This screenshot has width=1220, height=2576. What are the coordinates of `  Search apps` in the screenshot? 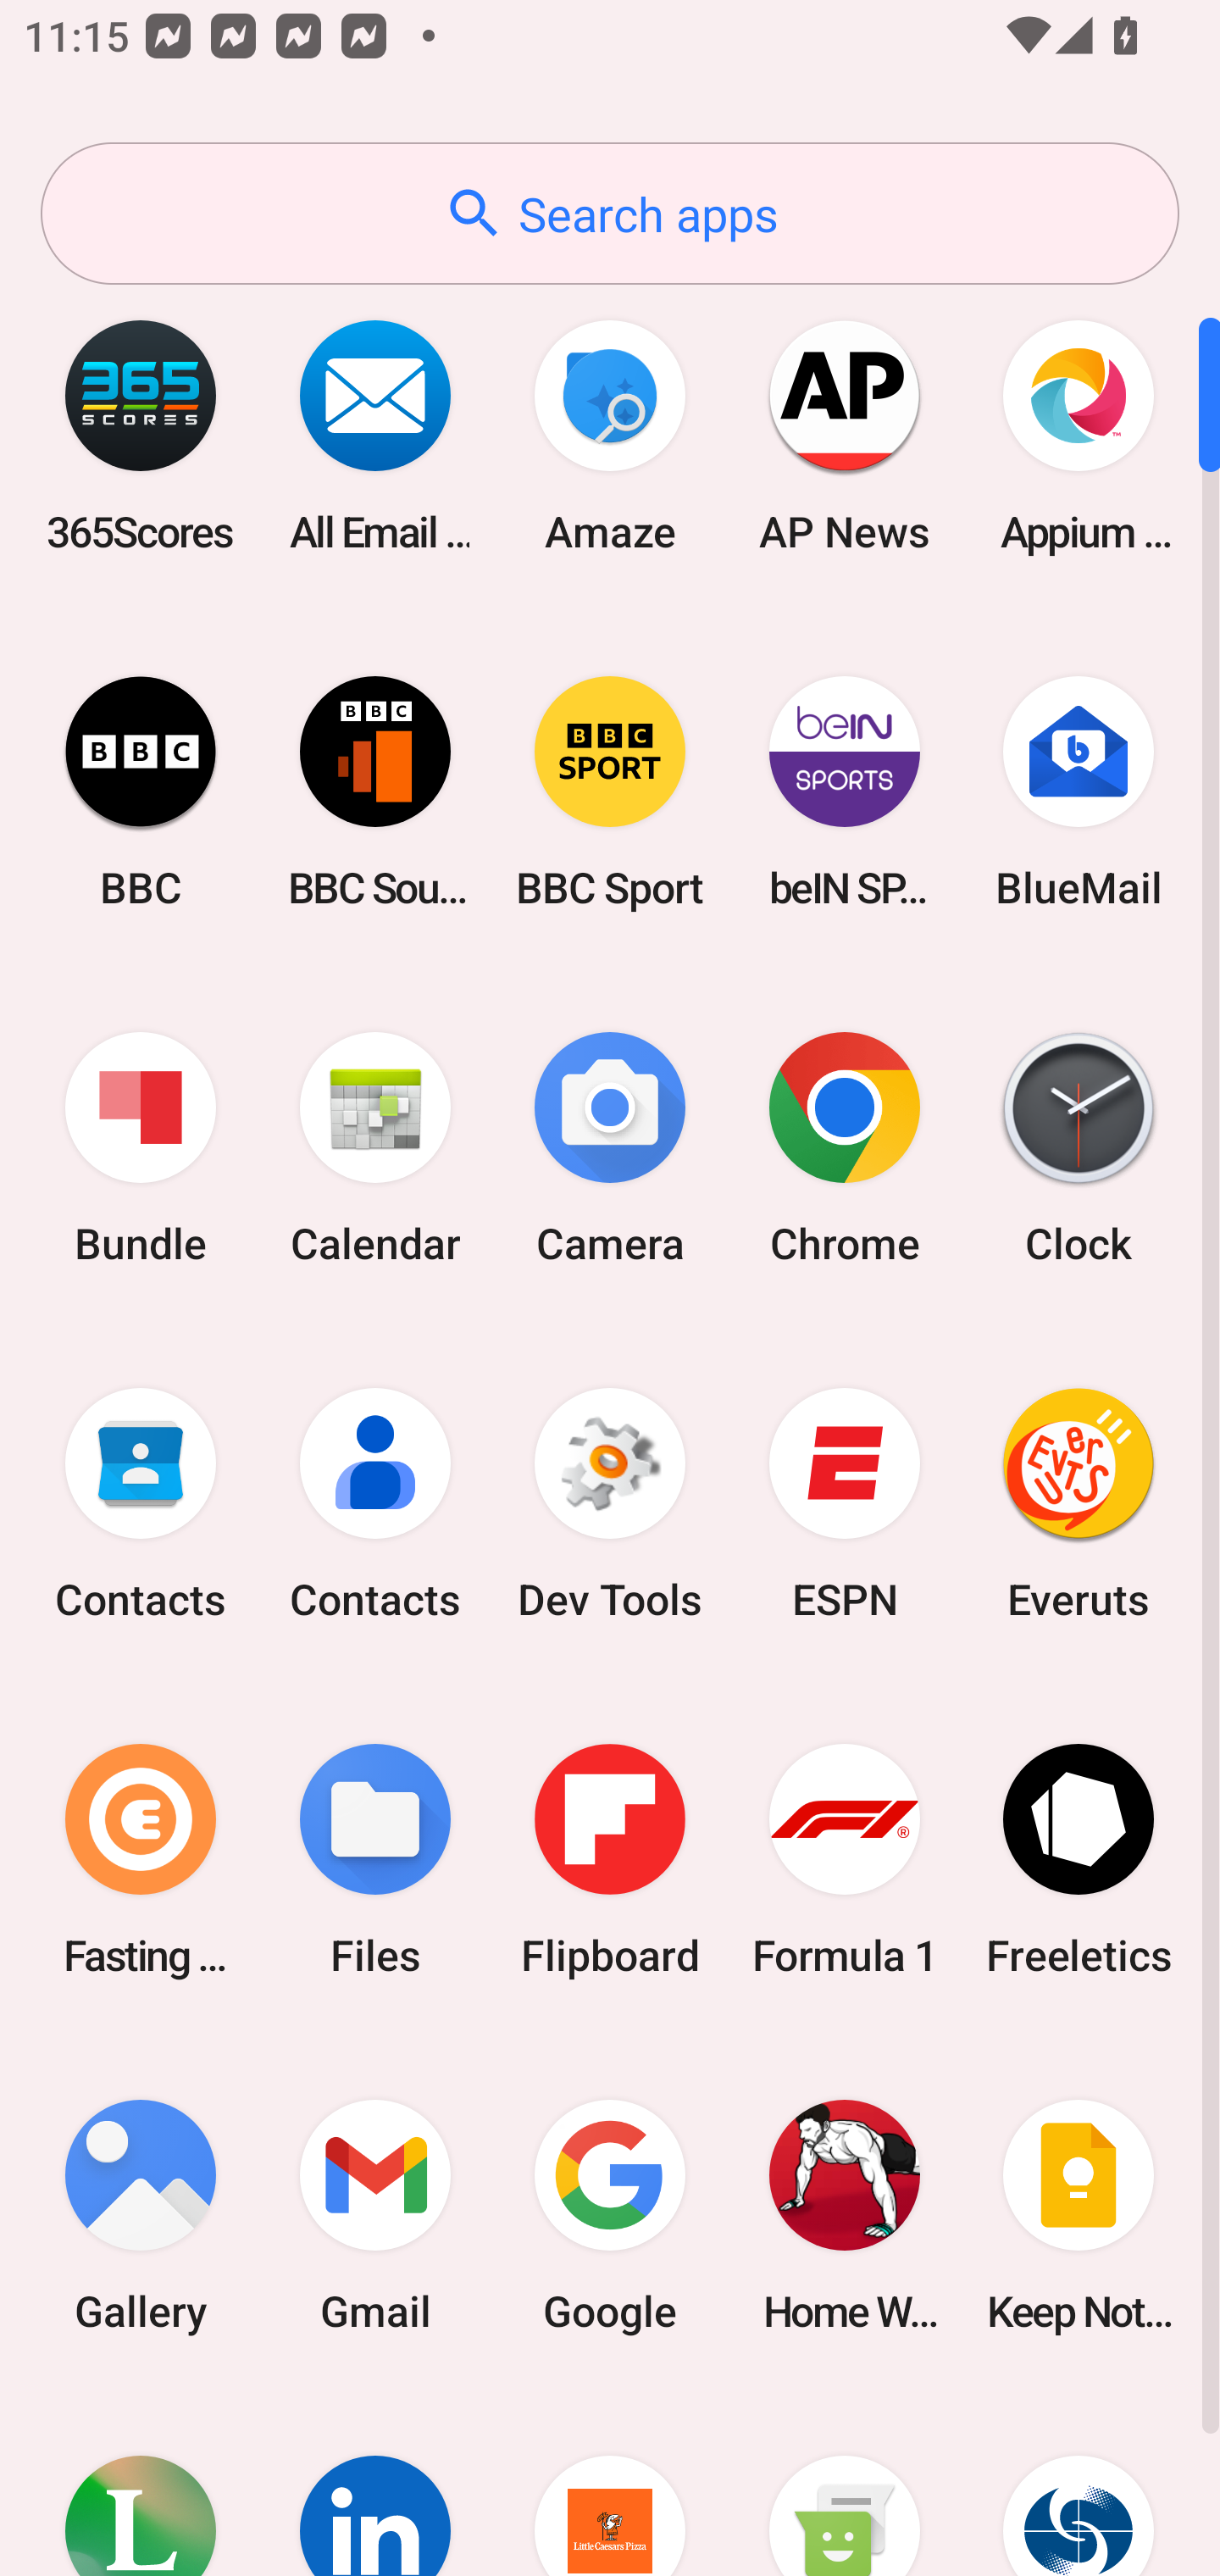 It's located at (610, 214).